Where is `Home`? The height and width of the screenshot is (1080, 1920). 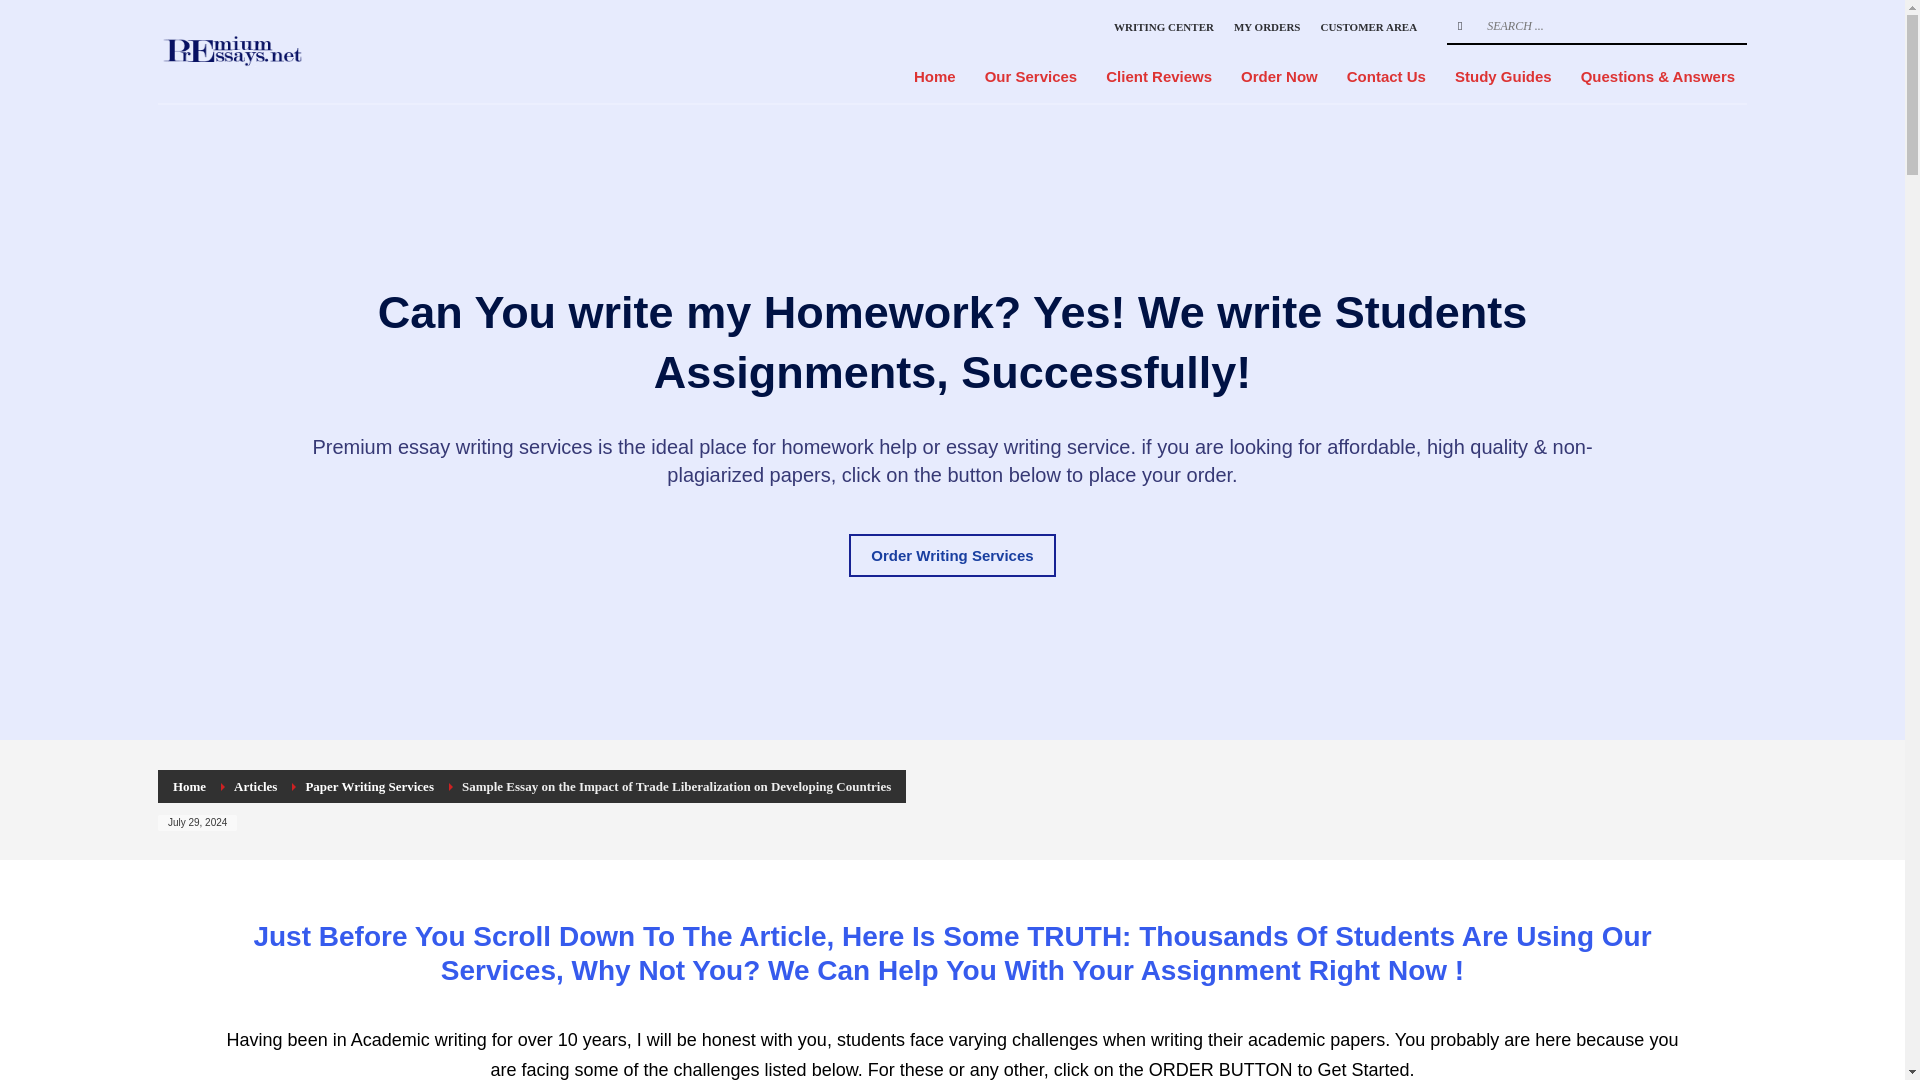 Home is located at coordinates (188, 786).